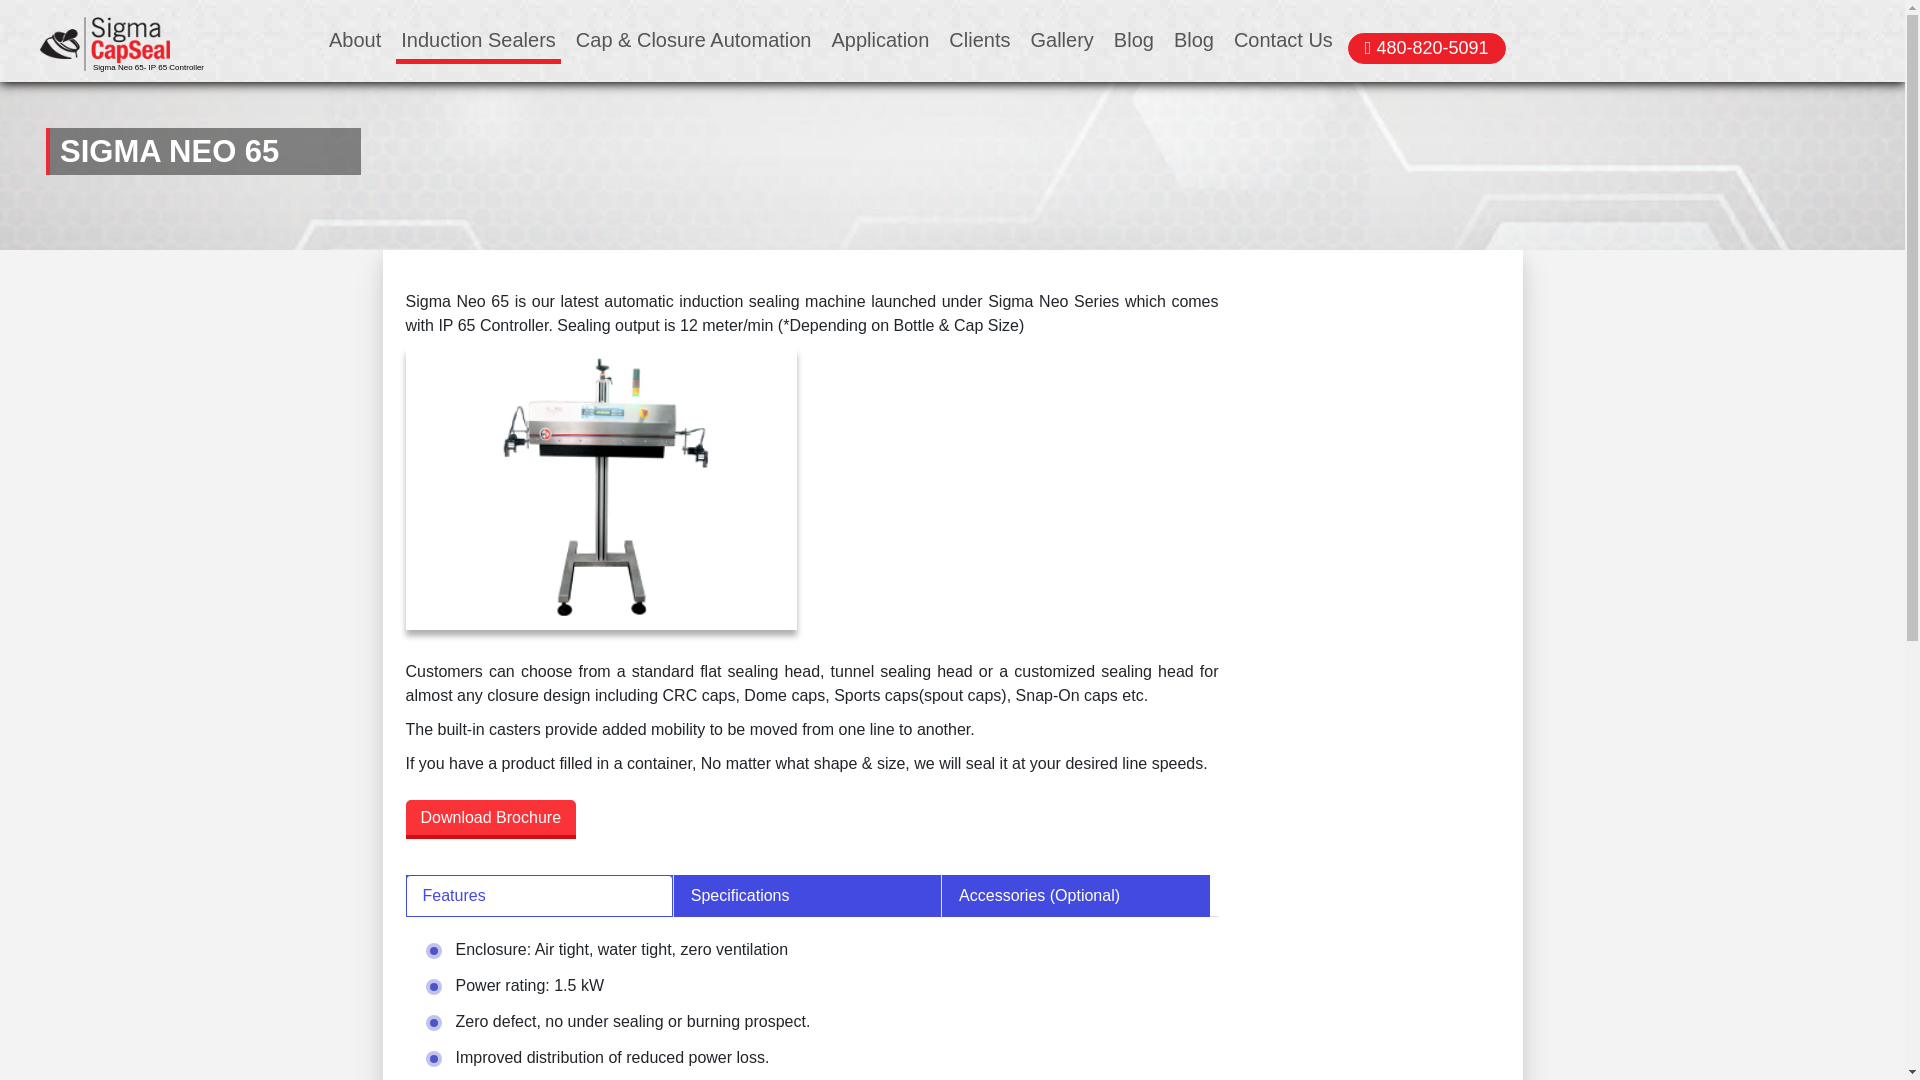 The image size is (1920, 1080). What do you see at coordinates (602, 488) in the screenshot?
I see `Induction cap sealing solution` at bounding box center [602, 488].